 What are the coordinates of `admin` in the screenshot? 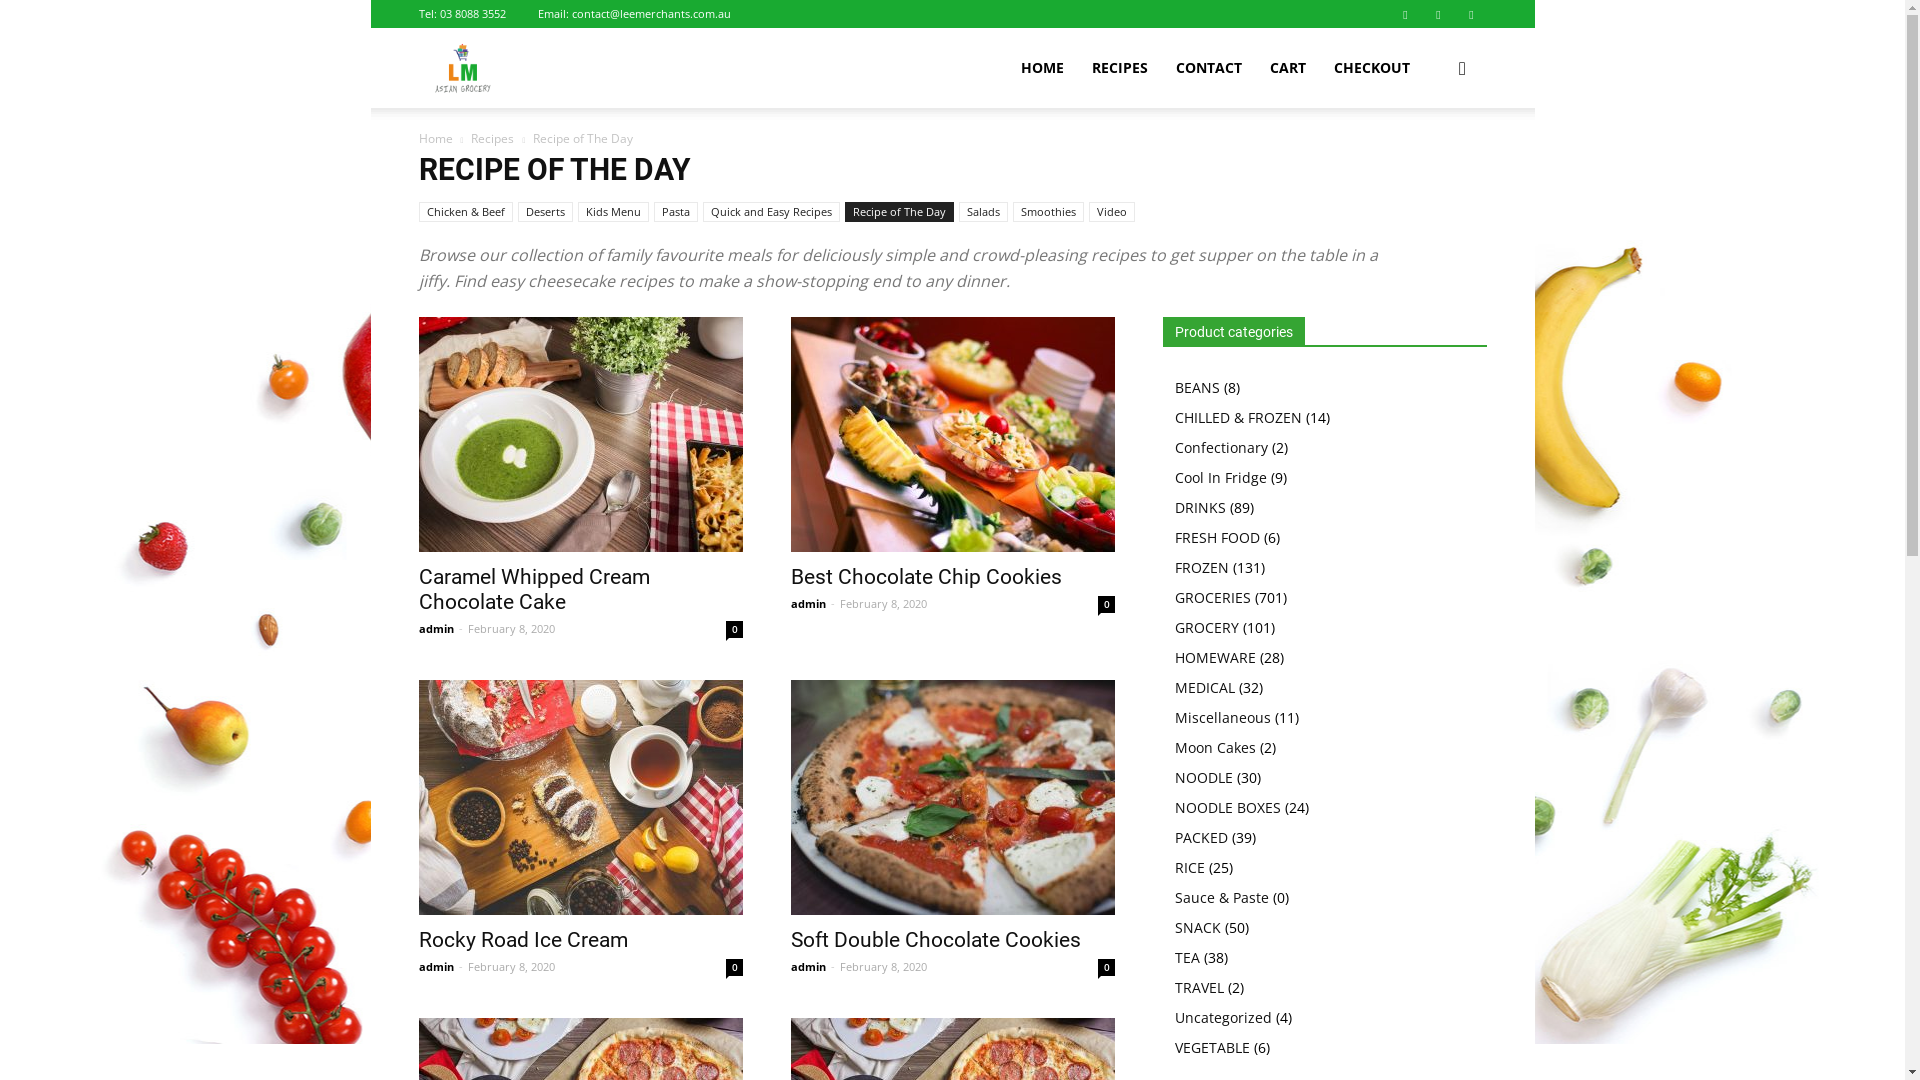 It's located at (436, 628).